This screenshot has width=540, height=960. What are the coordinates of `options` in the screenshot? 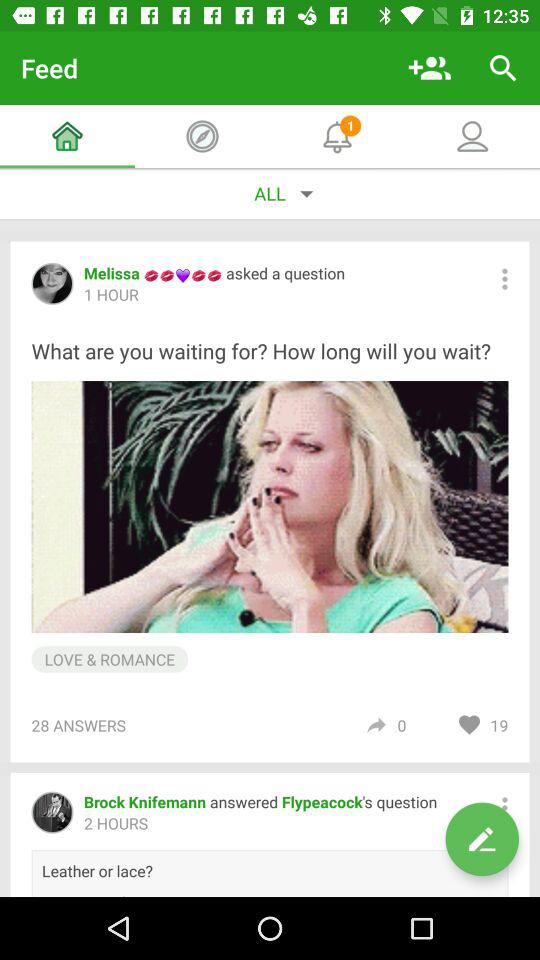 It's located at (504, 278).